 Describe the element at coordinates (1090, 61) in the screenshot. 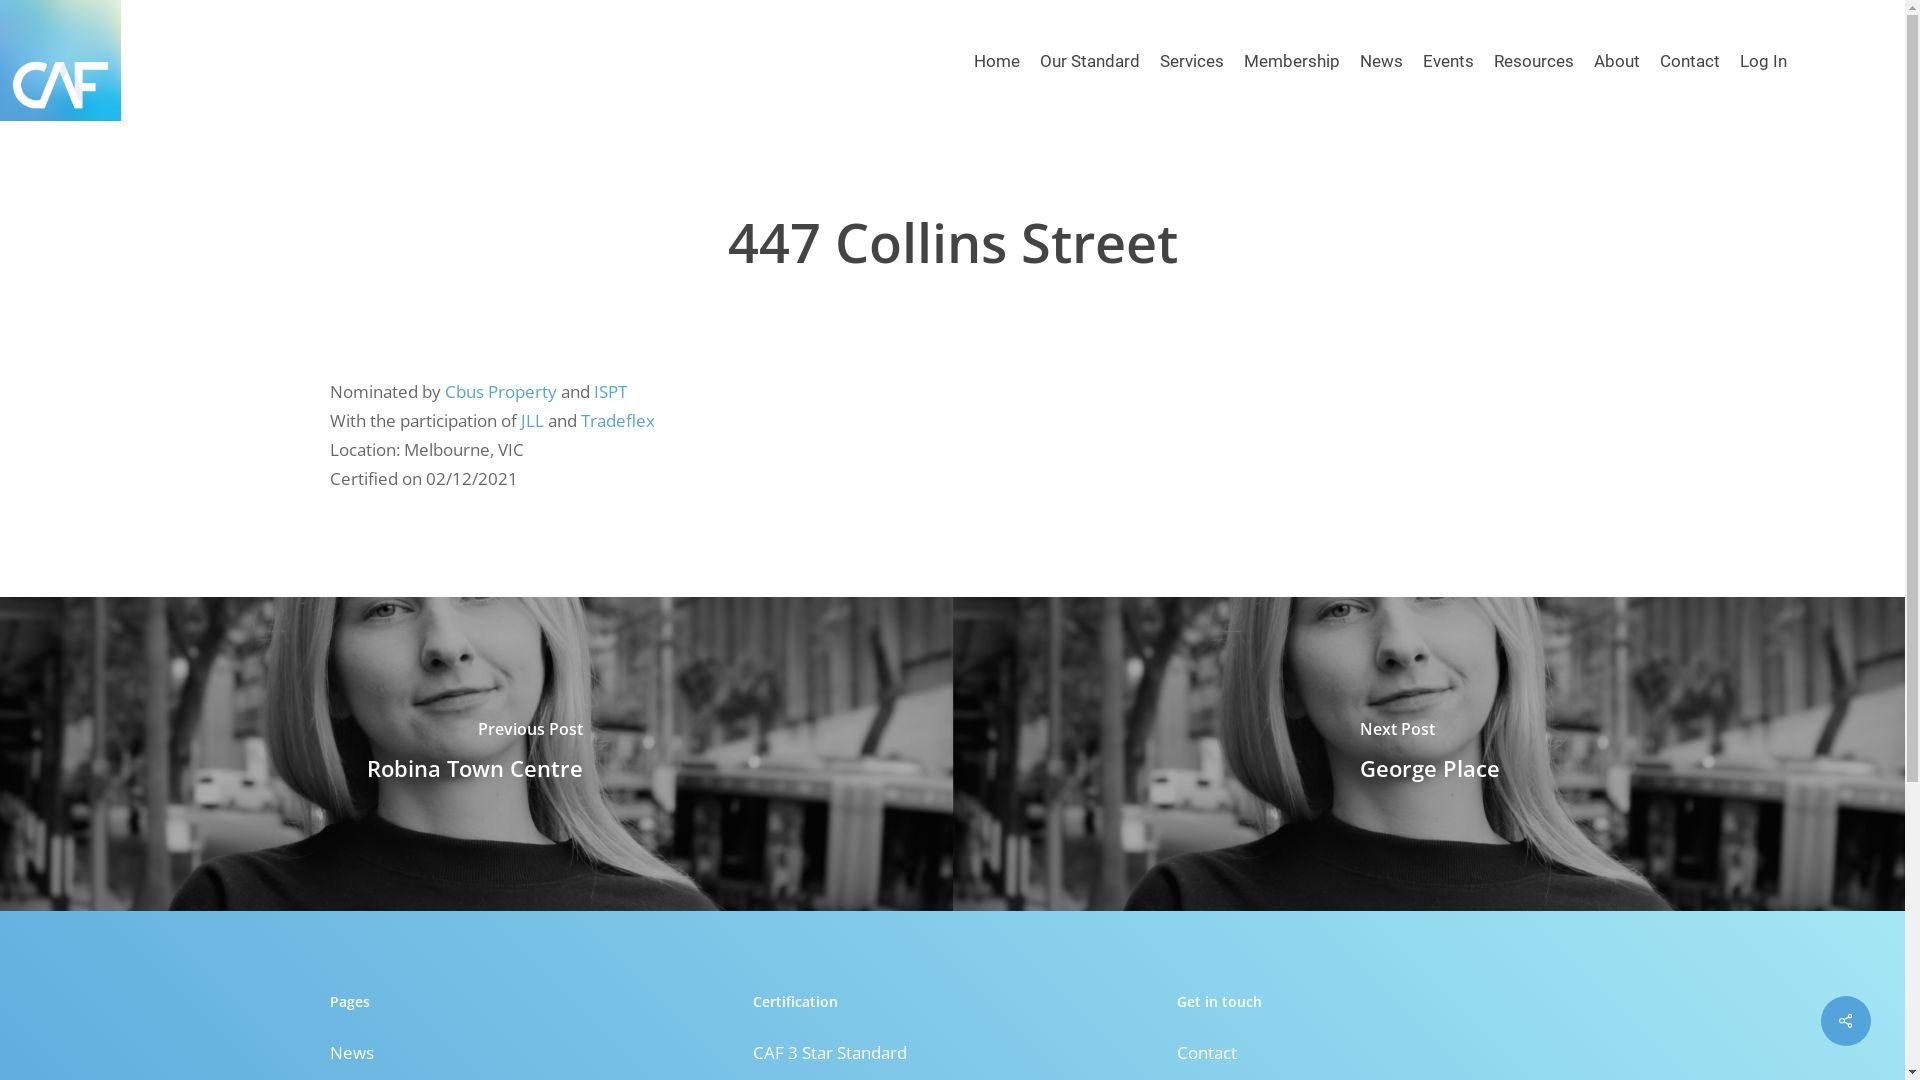

I see `Our Standard` at that location.